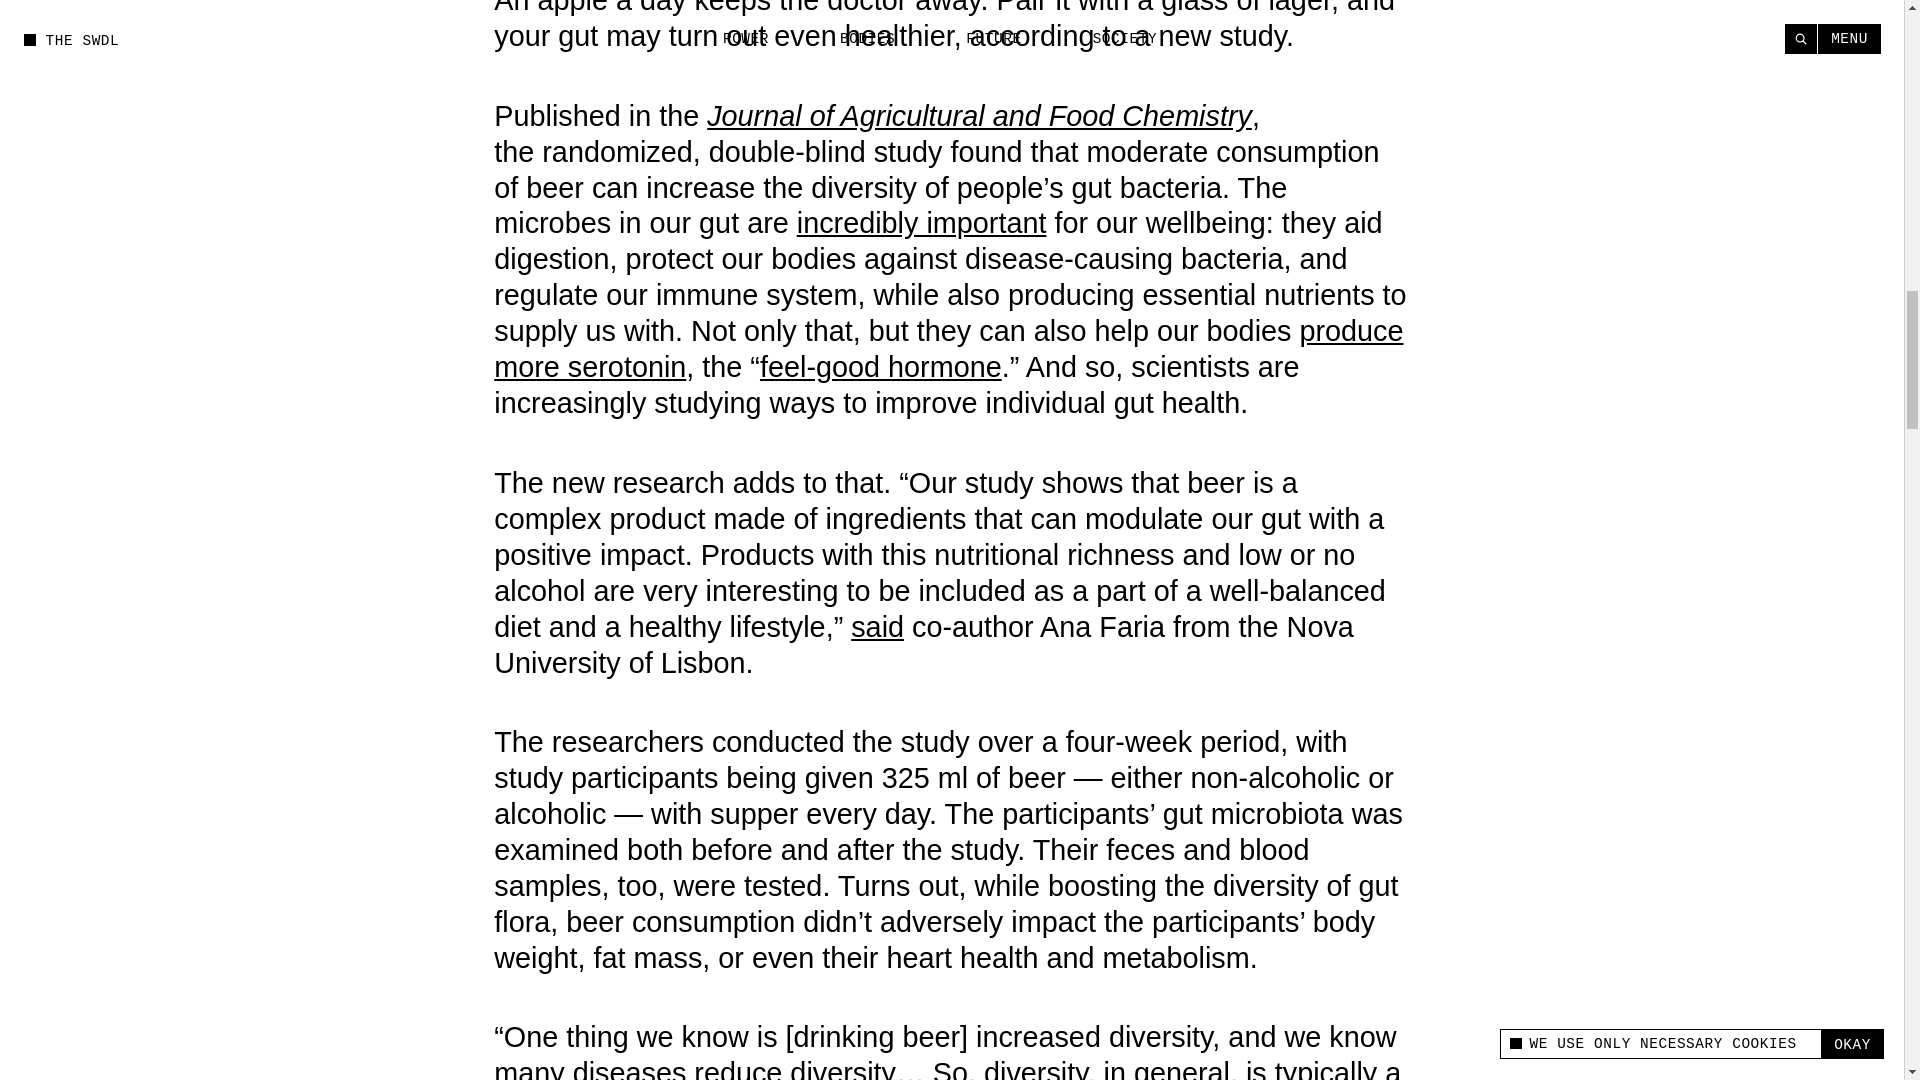 The image size is (1920, 1080). I want to click on produce more serotonin, so click(948, 349).